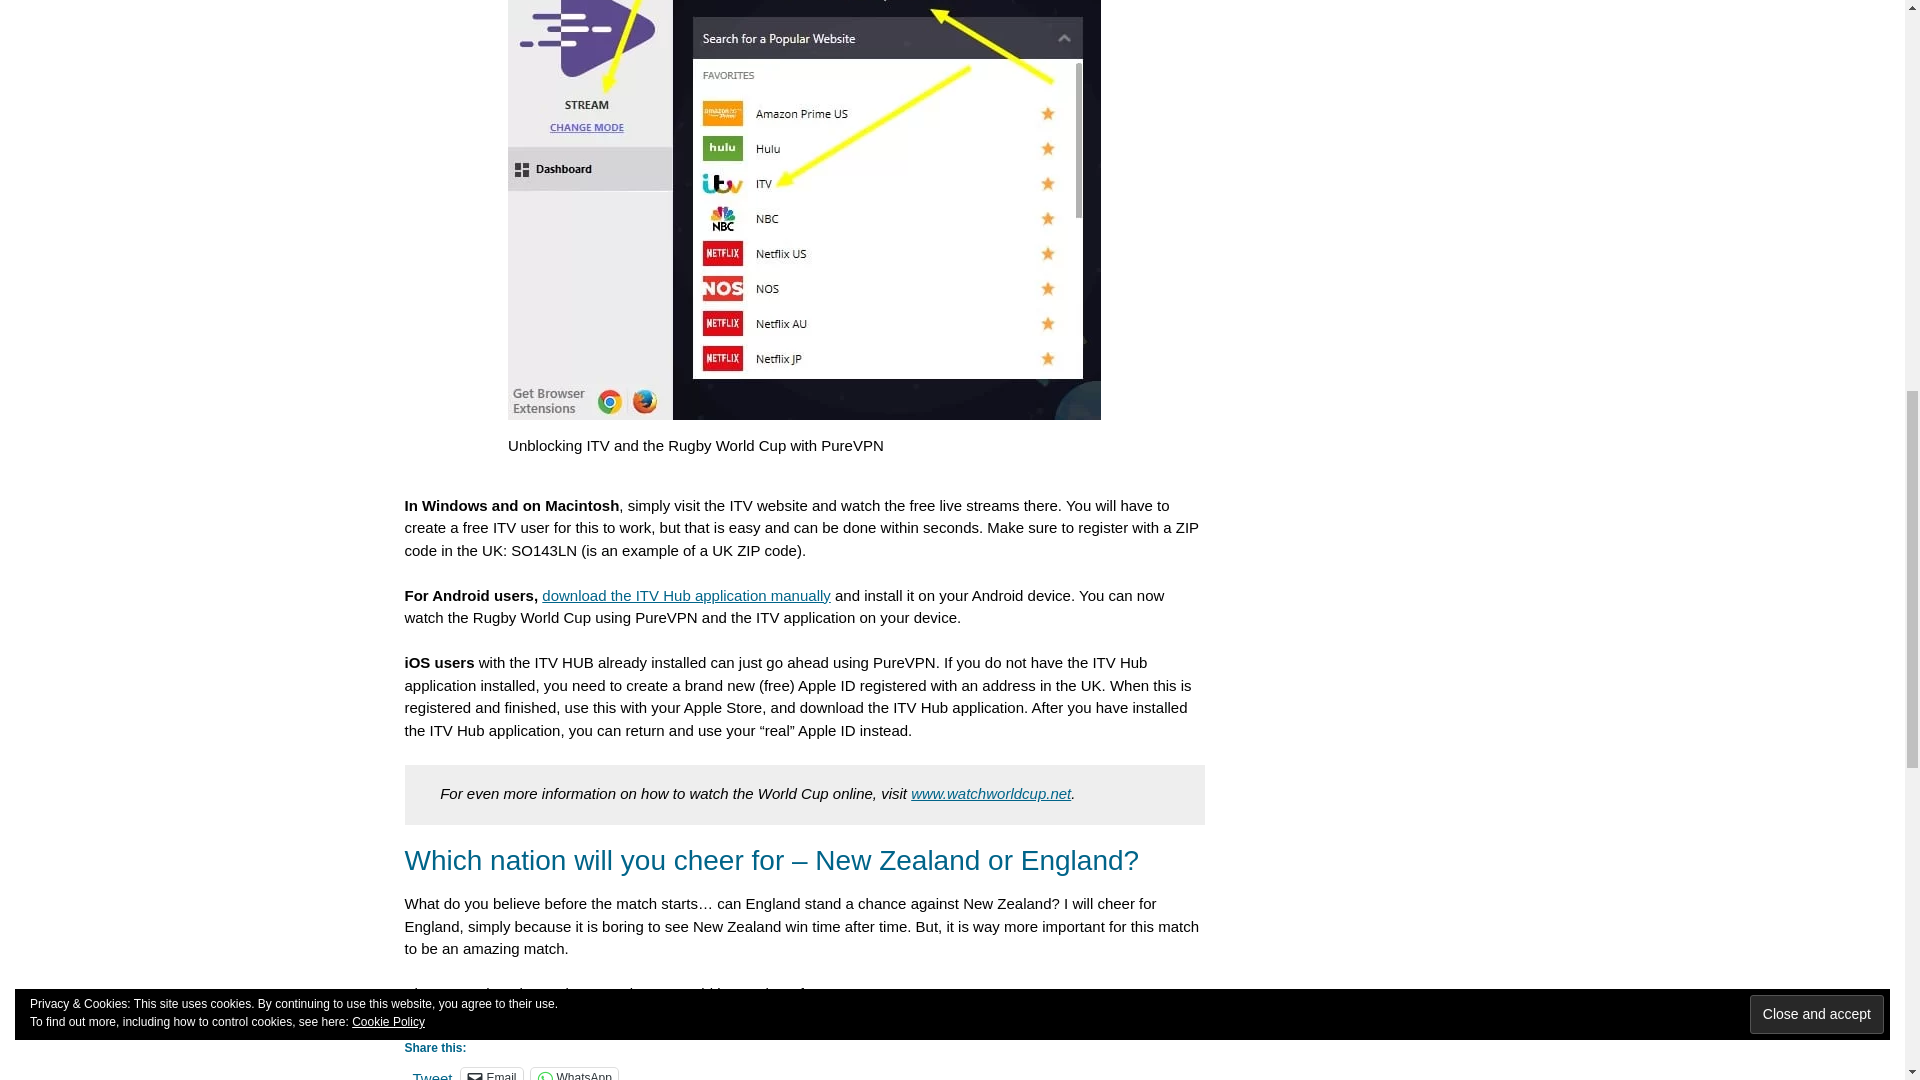 The width and height of the screenshot is (1920, 1080). I want to click on Click to share on WhatsApp, so click(574, 1074).